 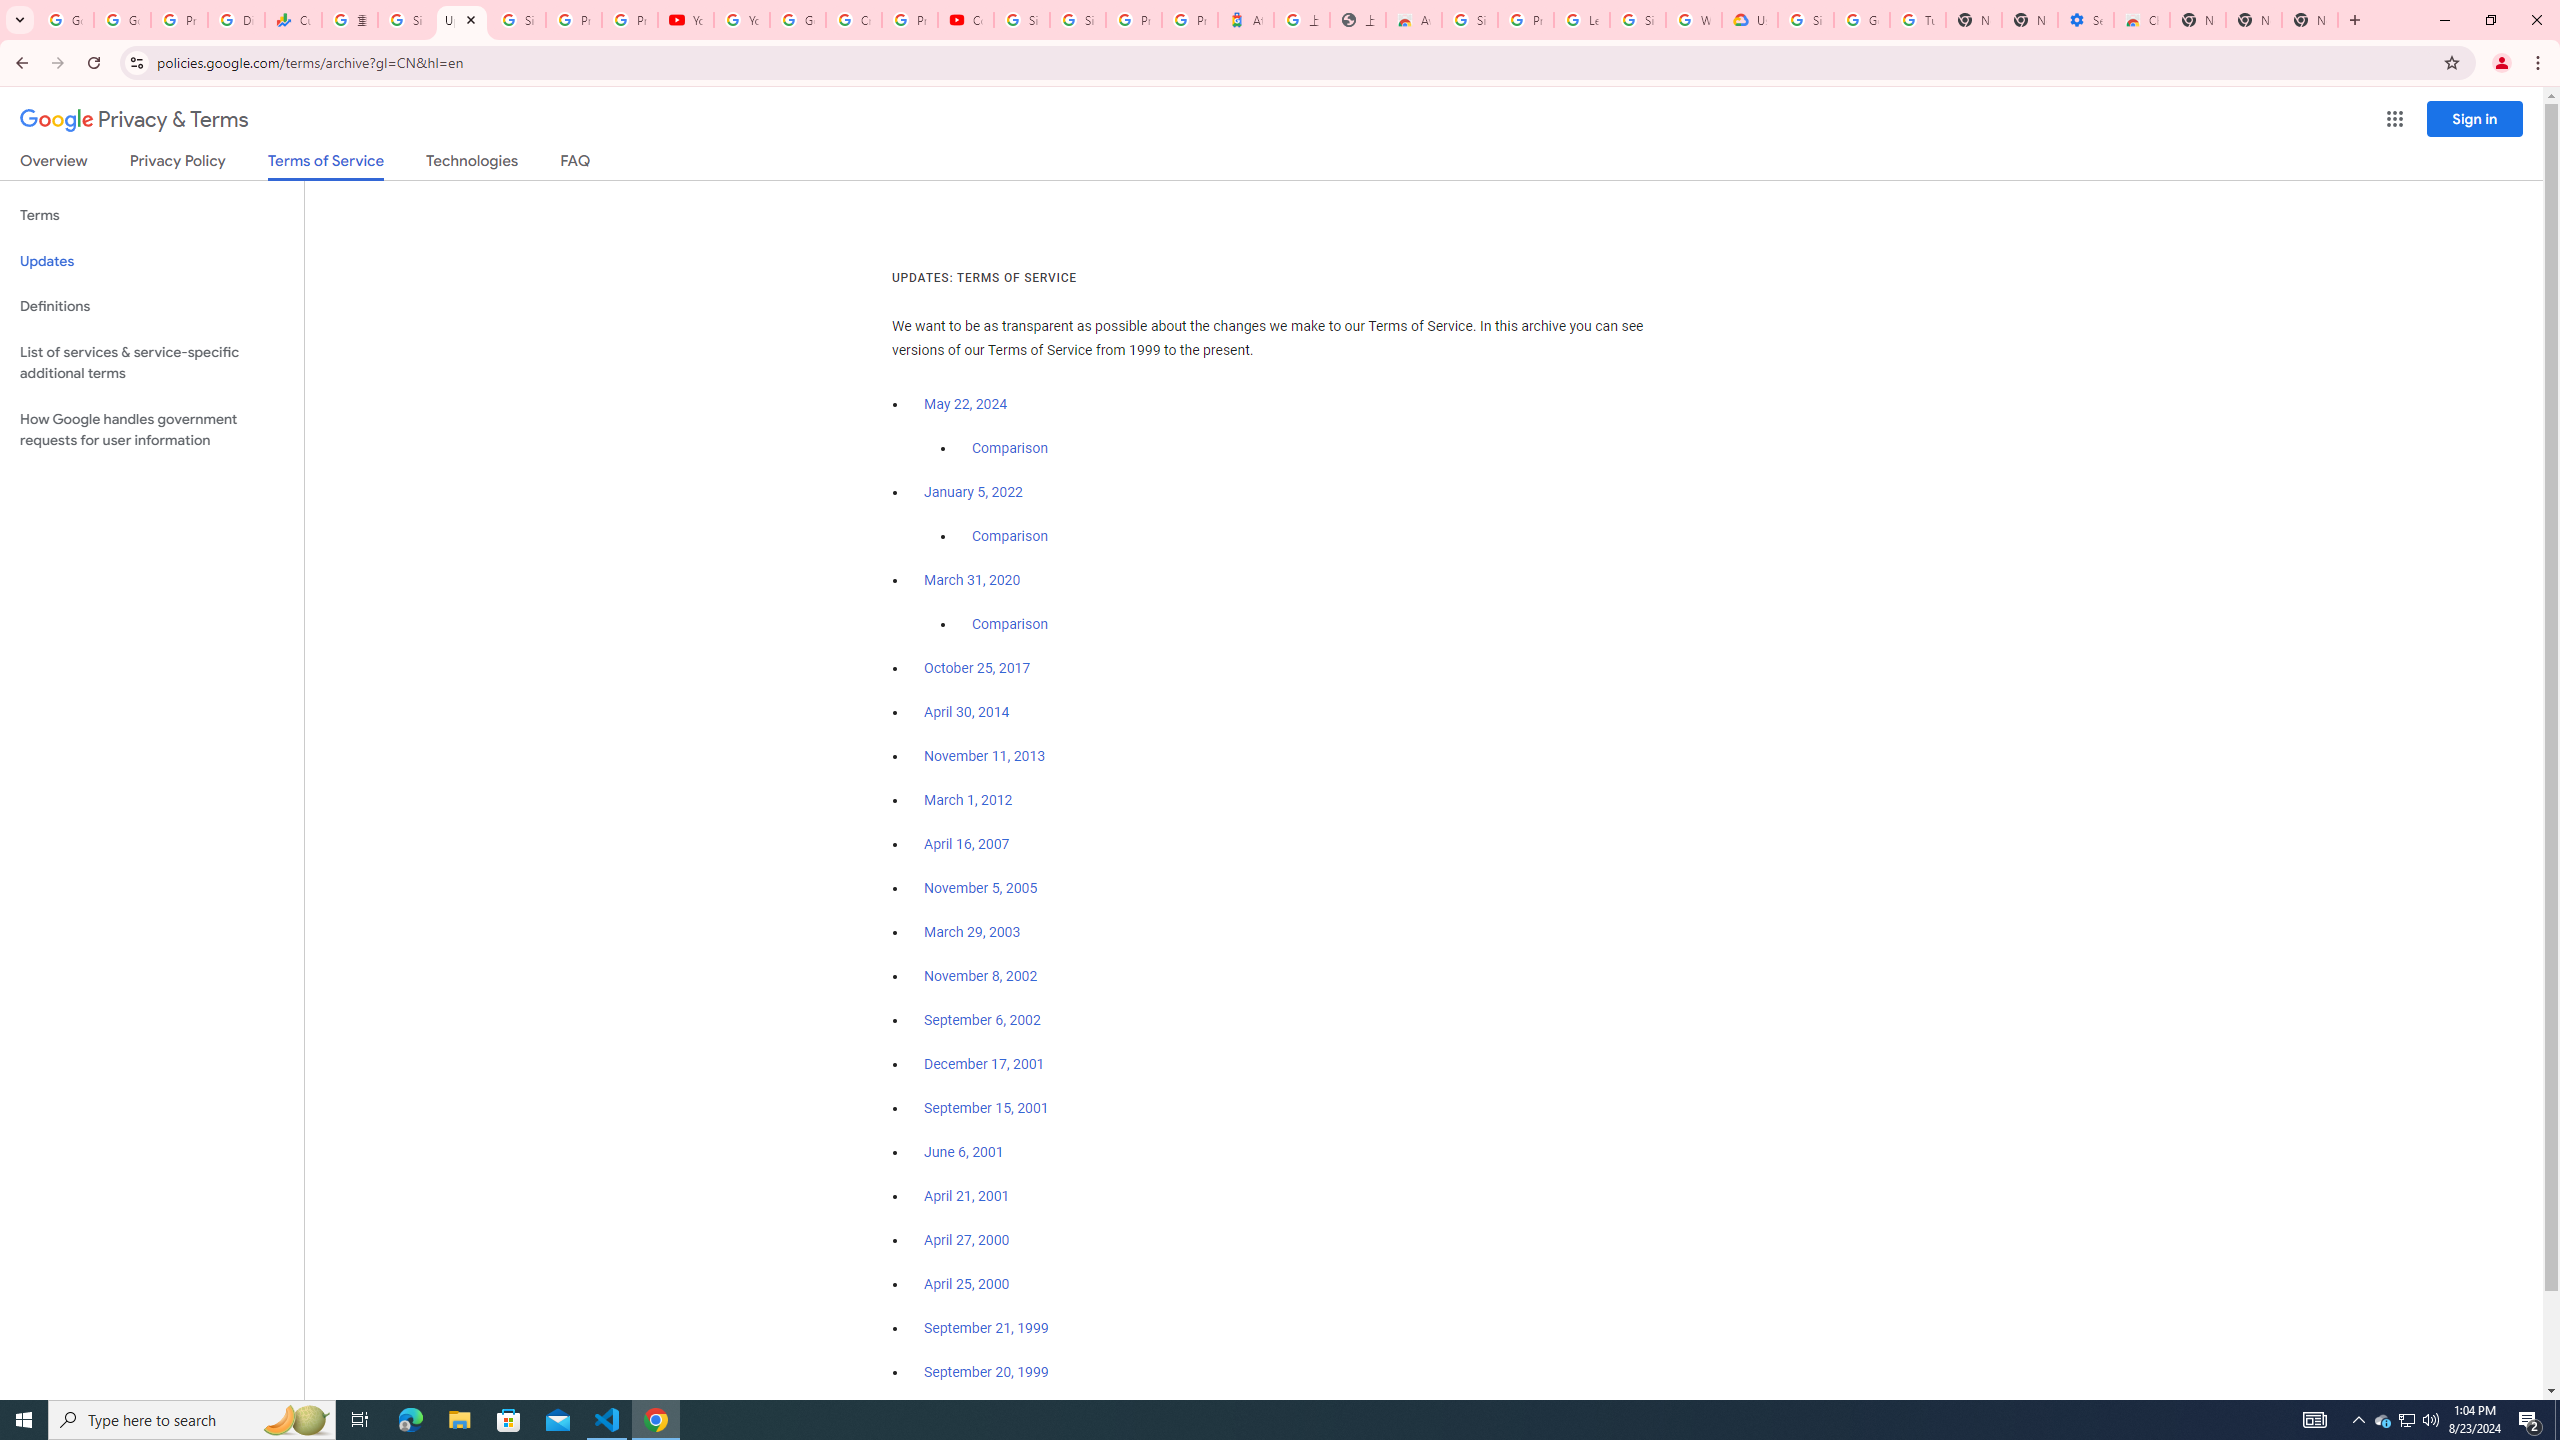 What do you see at coordinates (968, 1240) in the screenshot?
I see `April 27, 2000` at bounding box center [968, 1240].